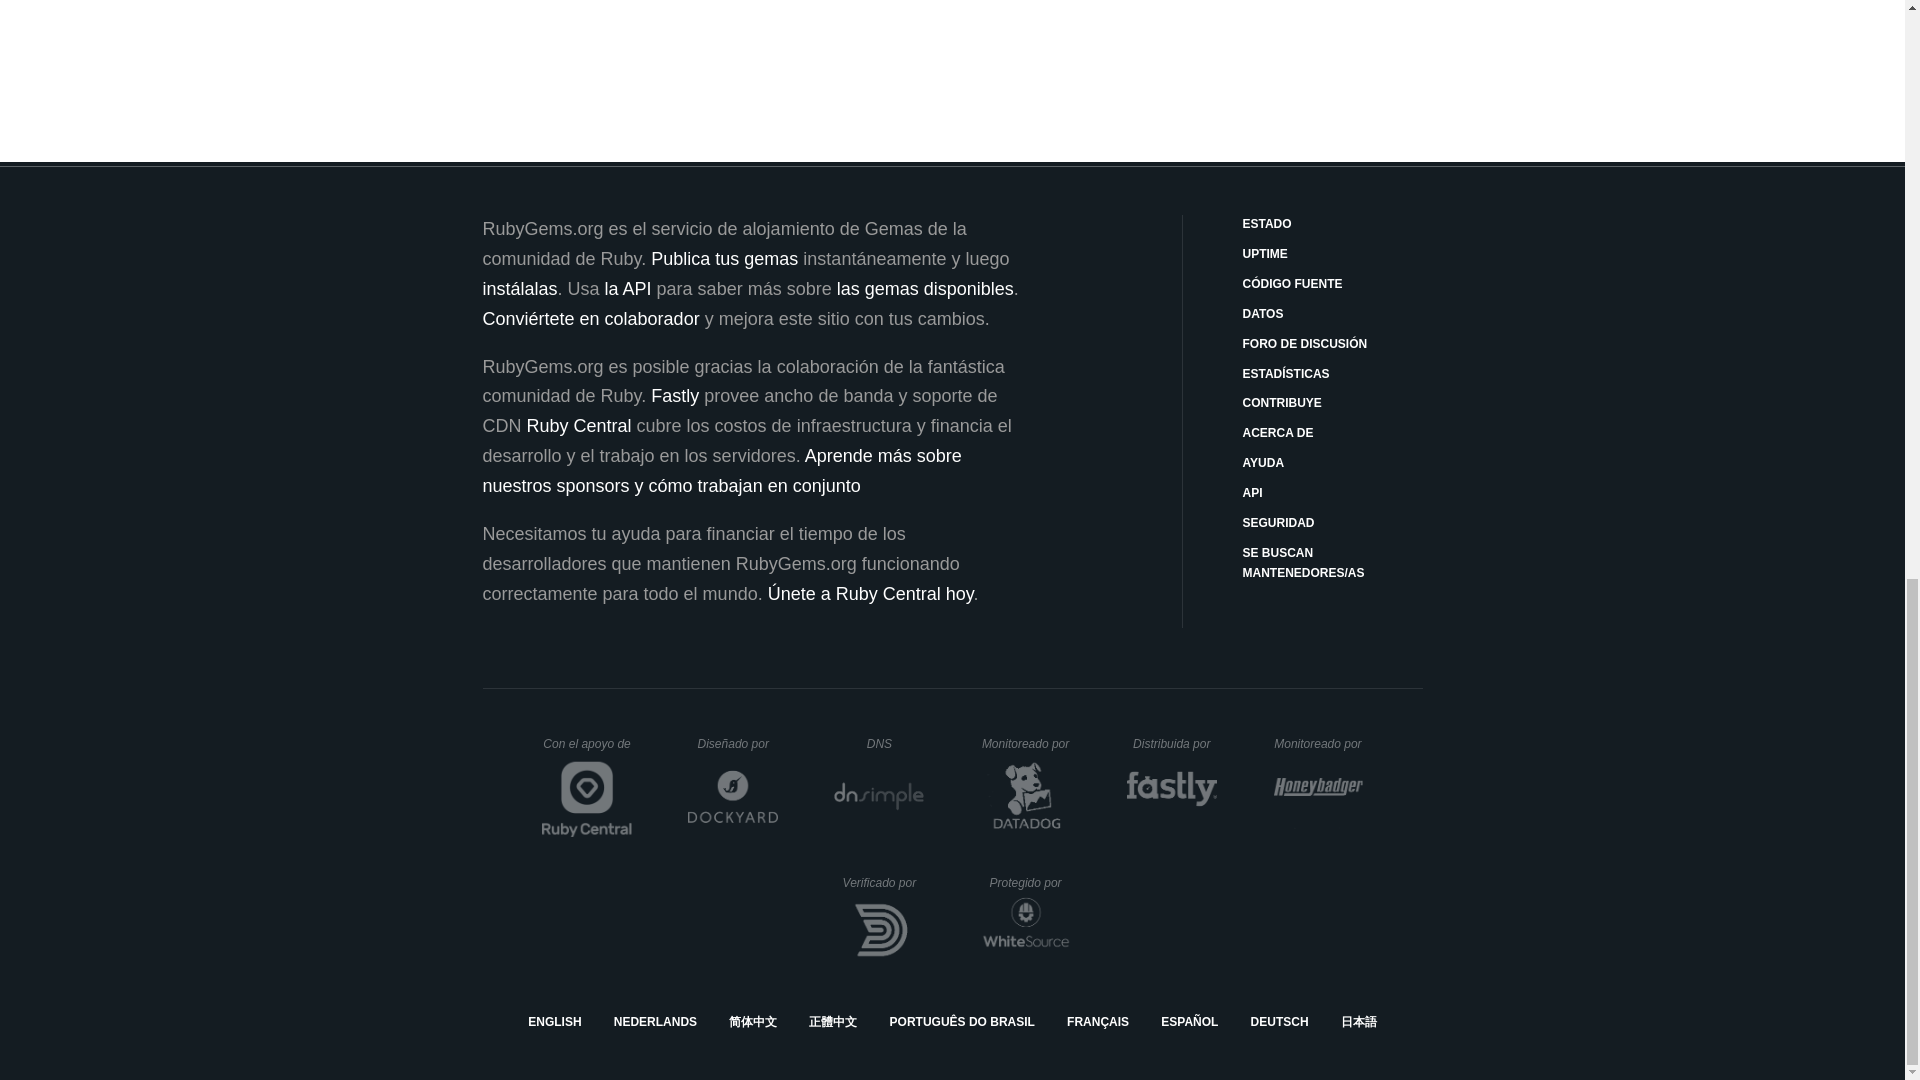 The height and width of the screenshot is (1080, 1920). What do you see at coordinates (1332, 254) in the screenshot?
I see `UPTIME` at bounding box center [1332, 254].